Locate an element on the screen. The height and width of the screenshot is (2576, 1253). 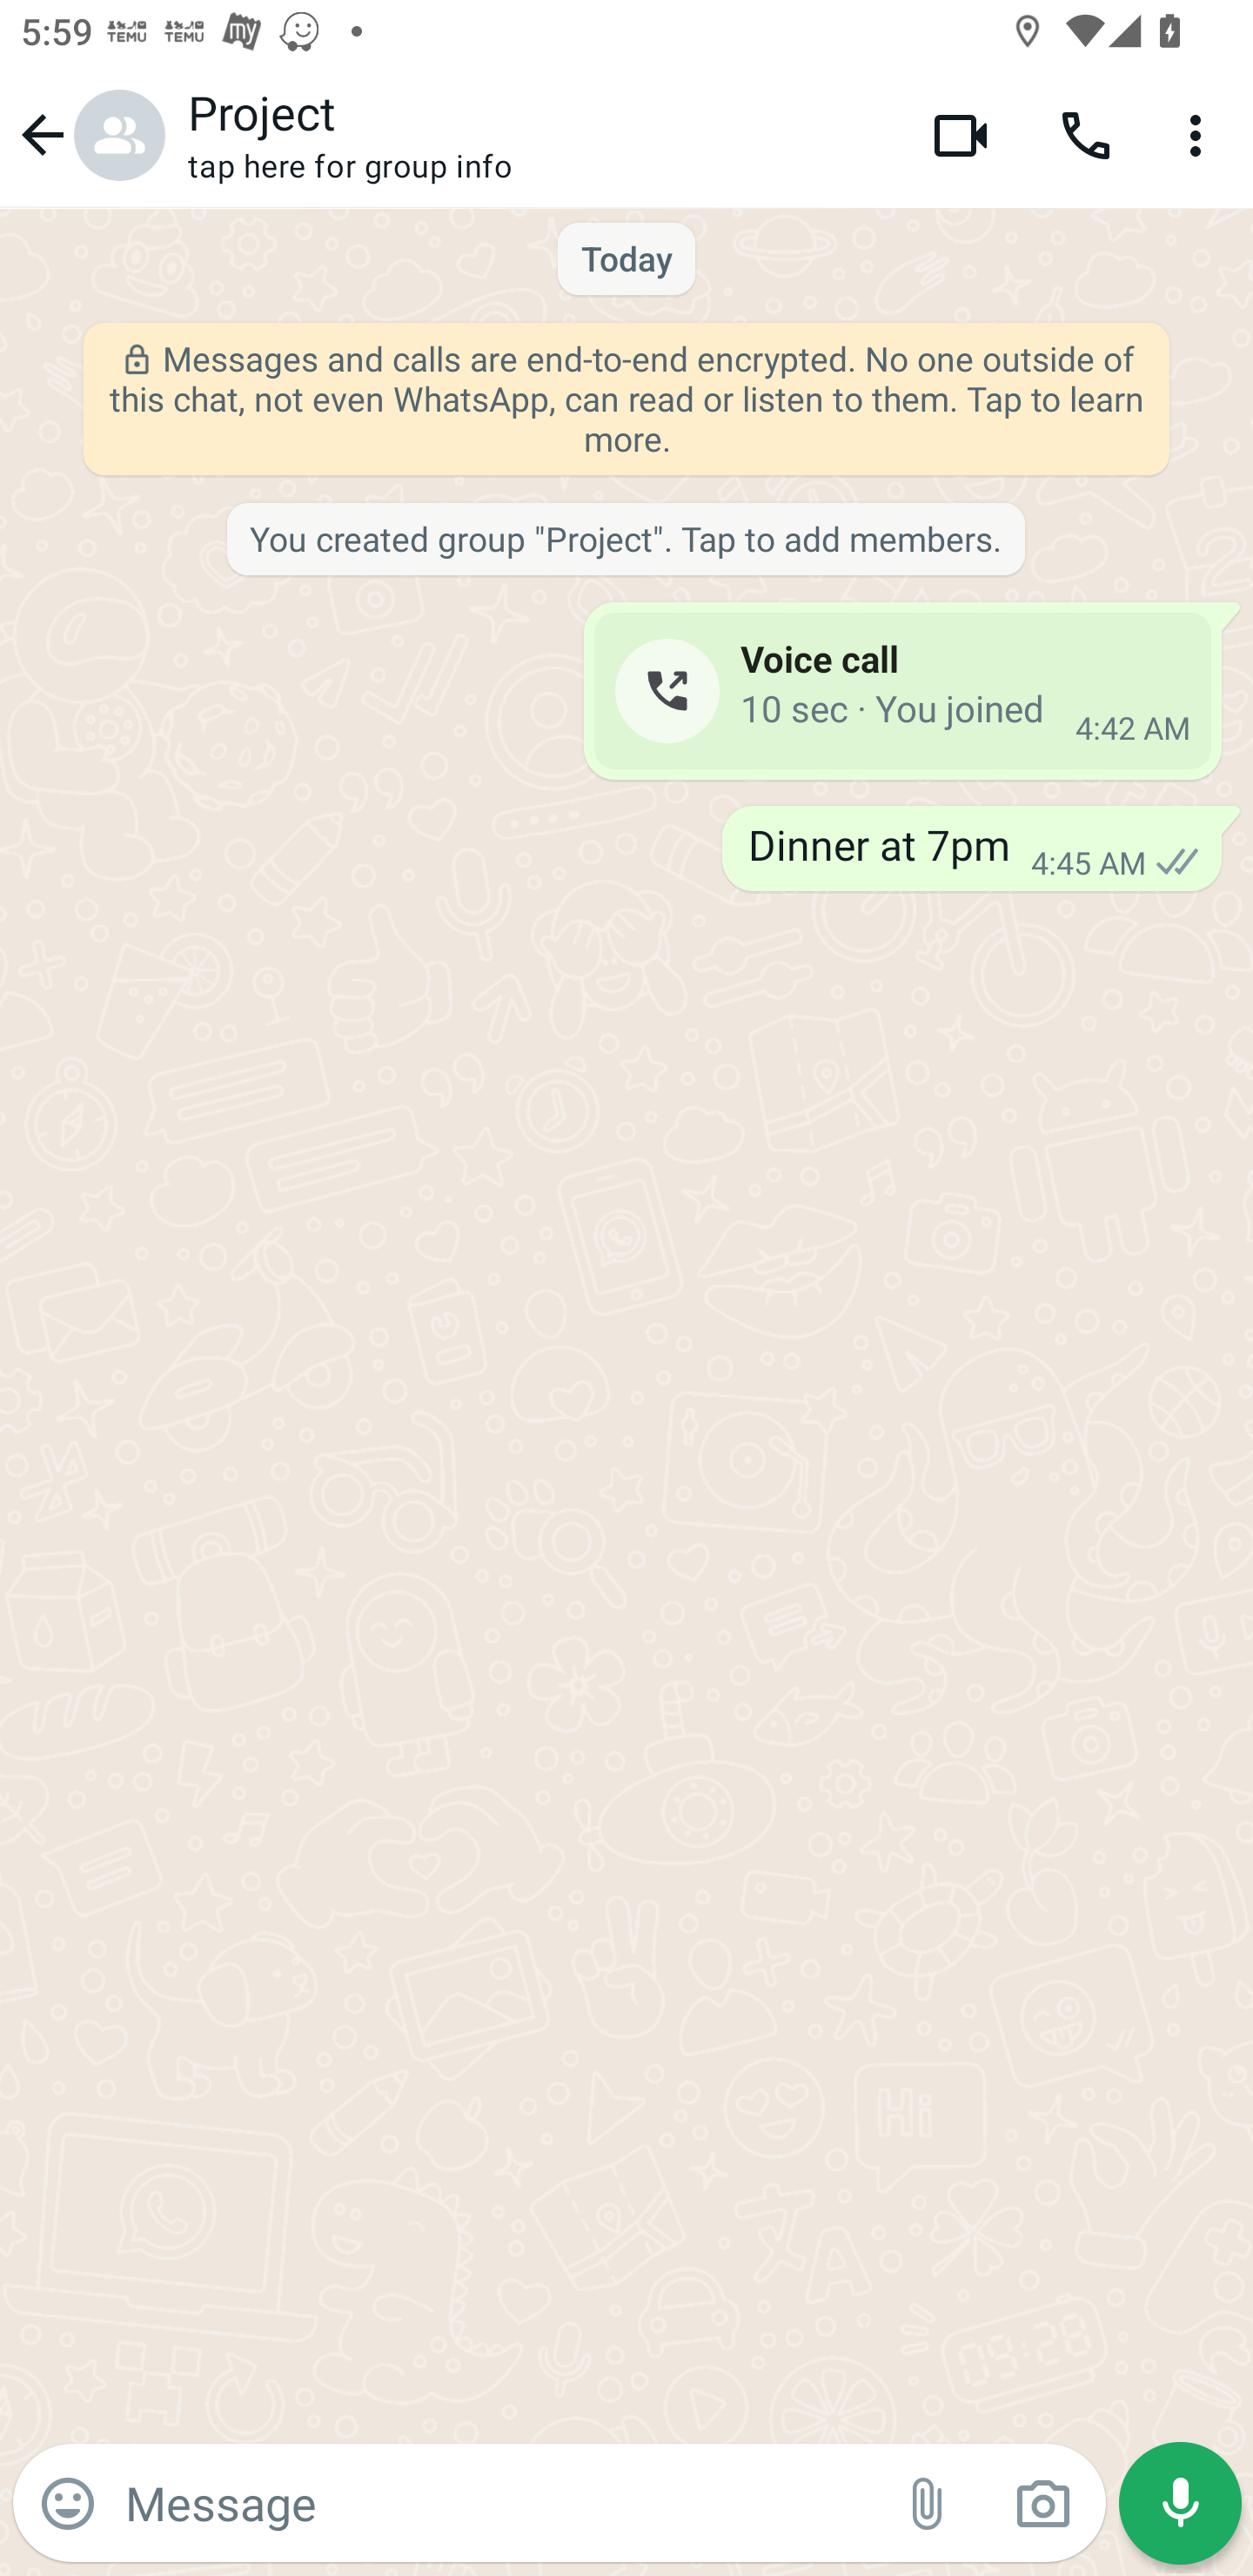
Emoji is located at coordinates (68, 2504).